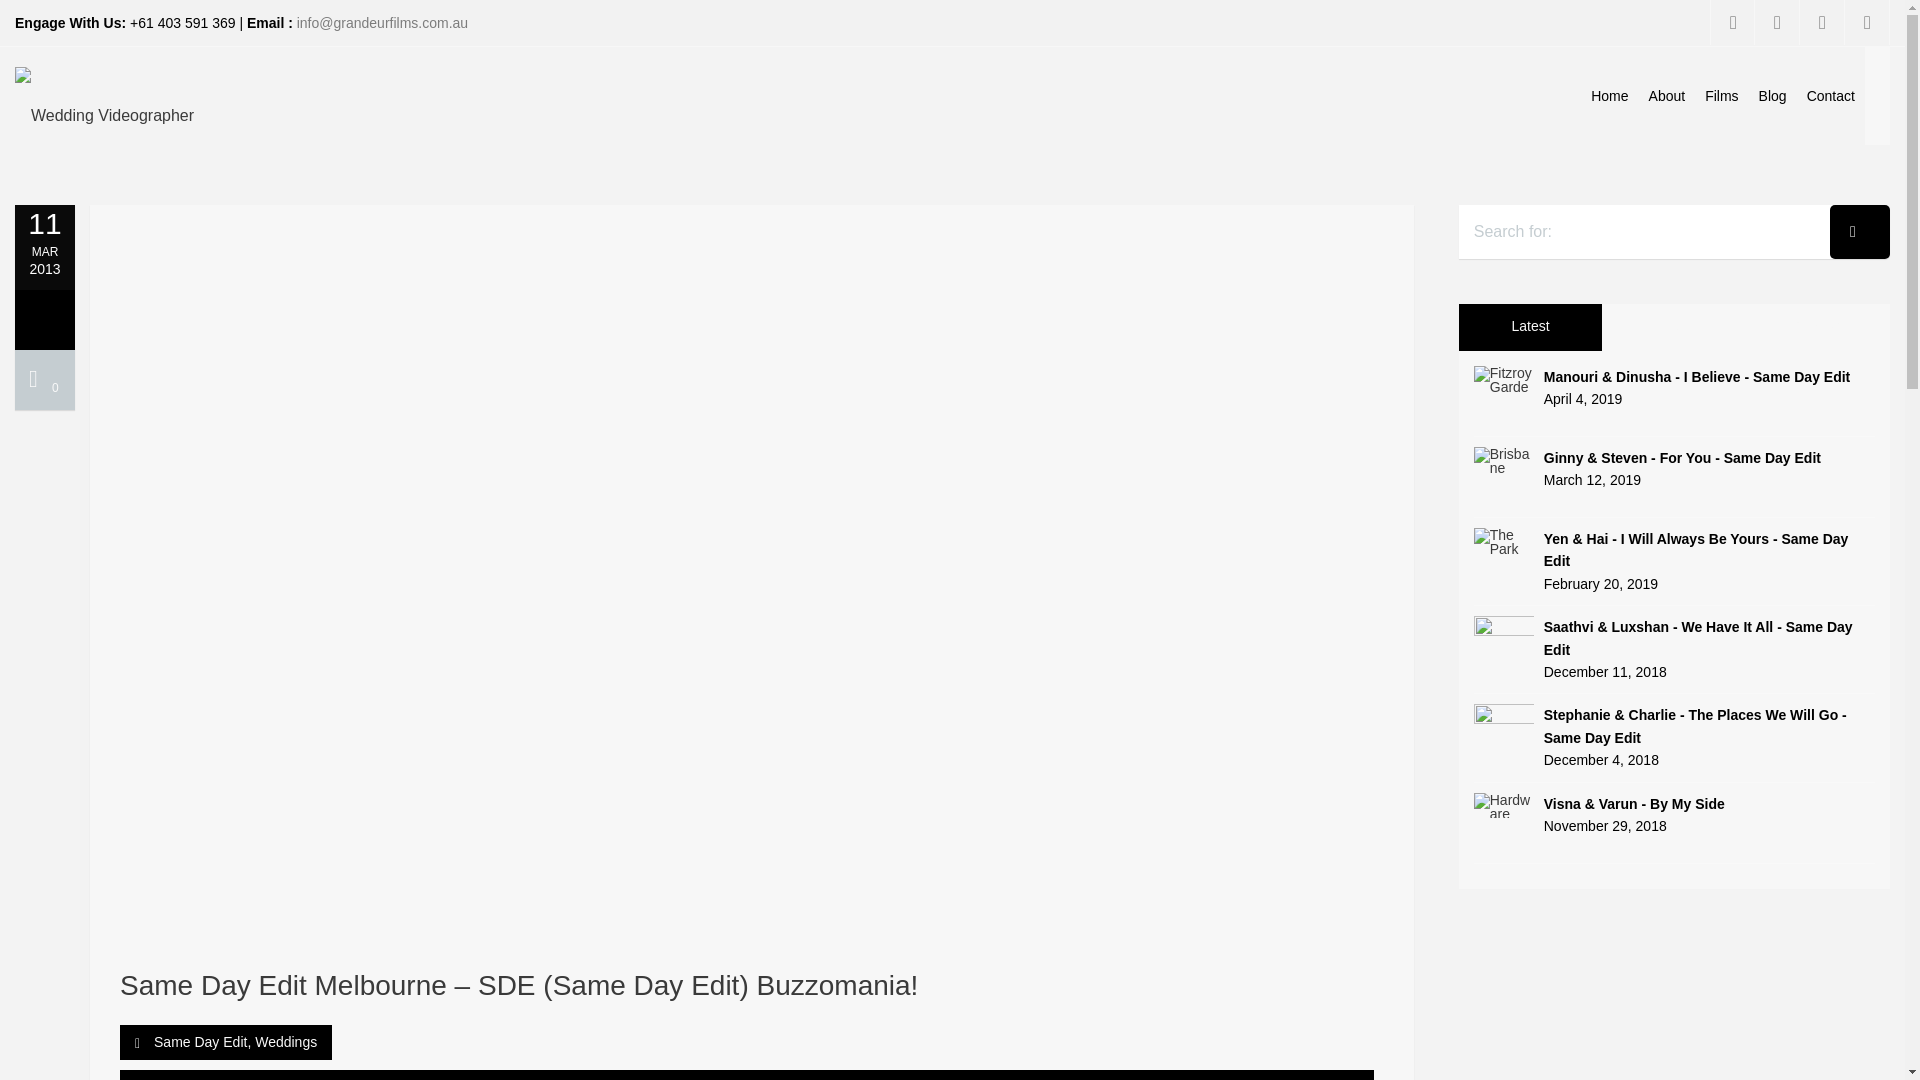 The image size is (1920, 1080). Describe the element at coordinates (1674, 816) in the screenshot. I see `Visna & Varun - By My Side
November 29, 2018` at that location.